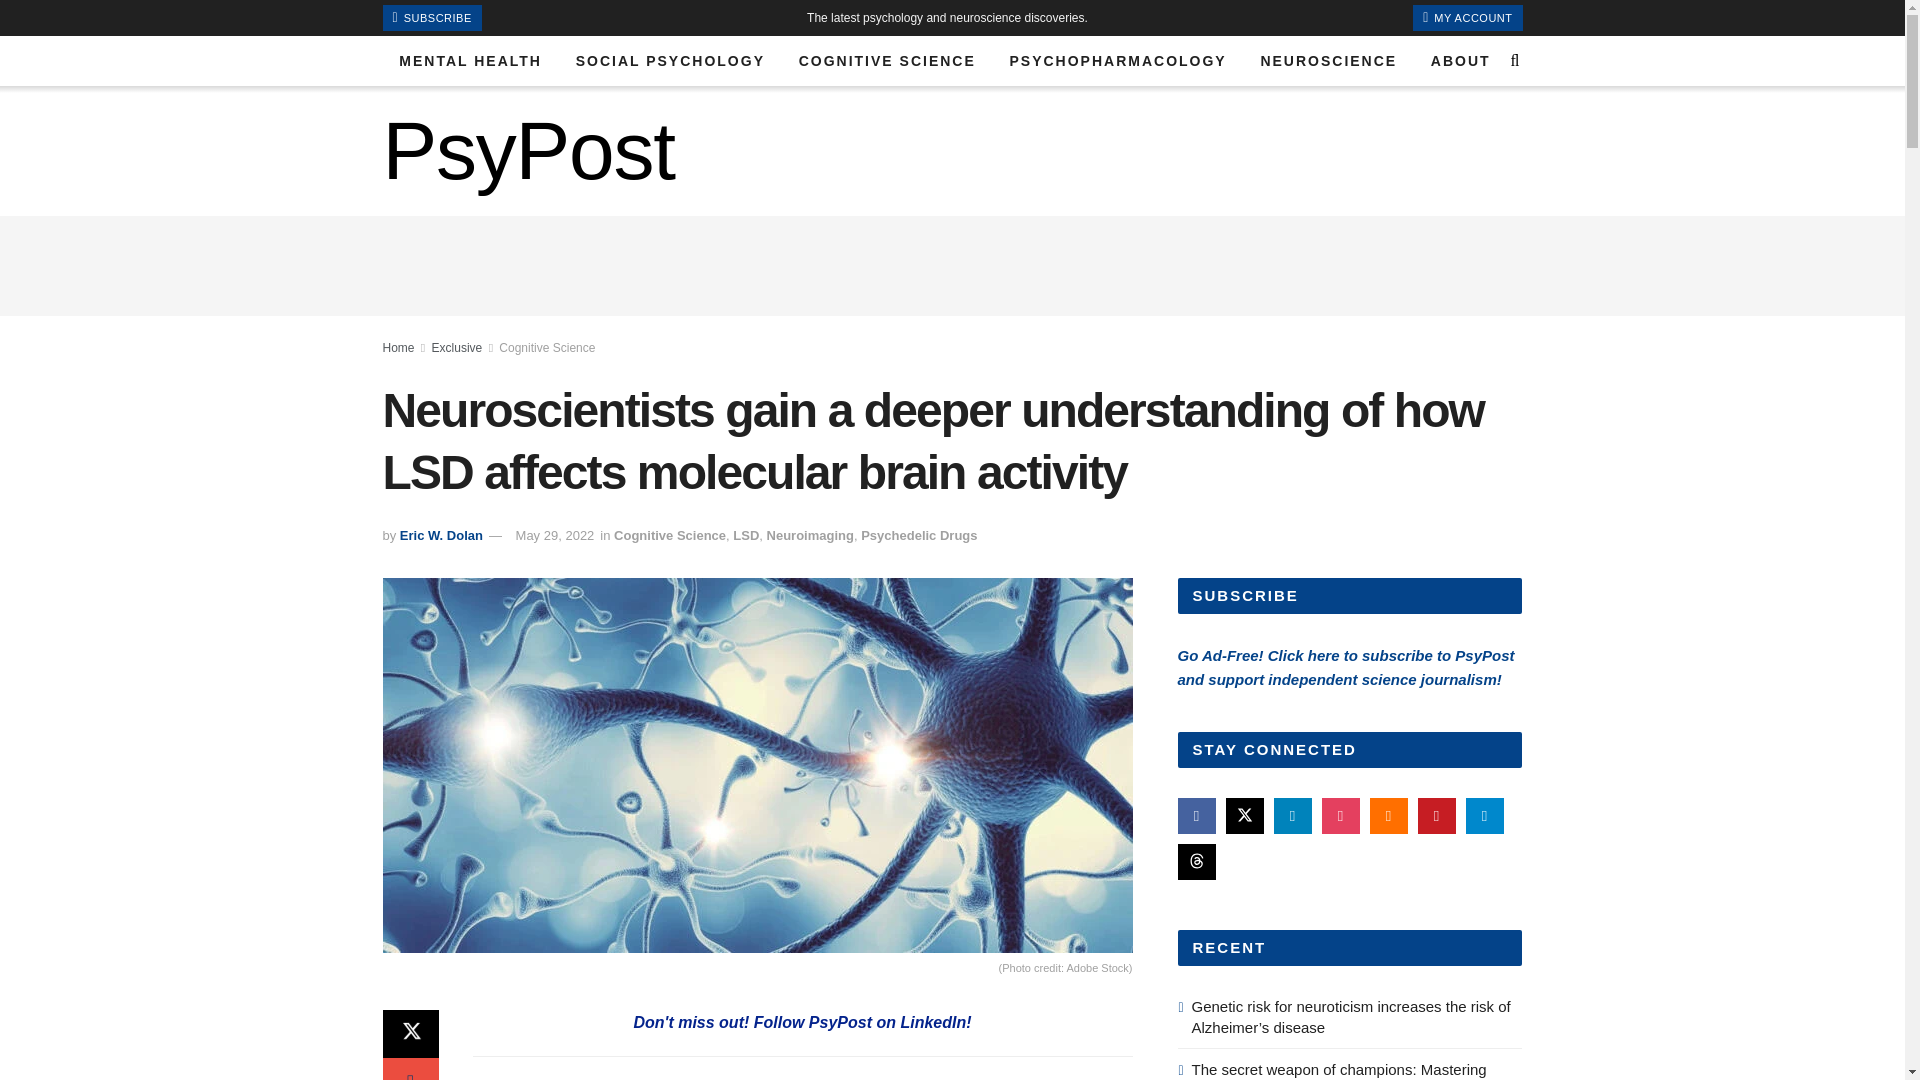  Describe the element at coordinates (470, 60) in the screenshot. I see `MENTAL HEALTH` at that location.